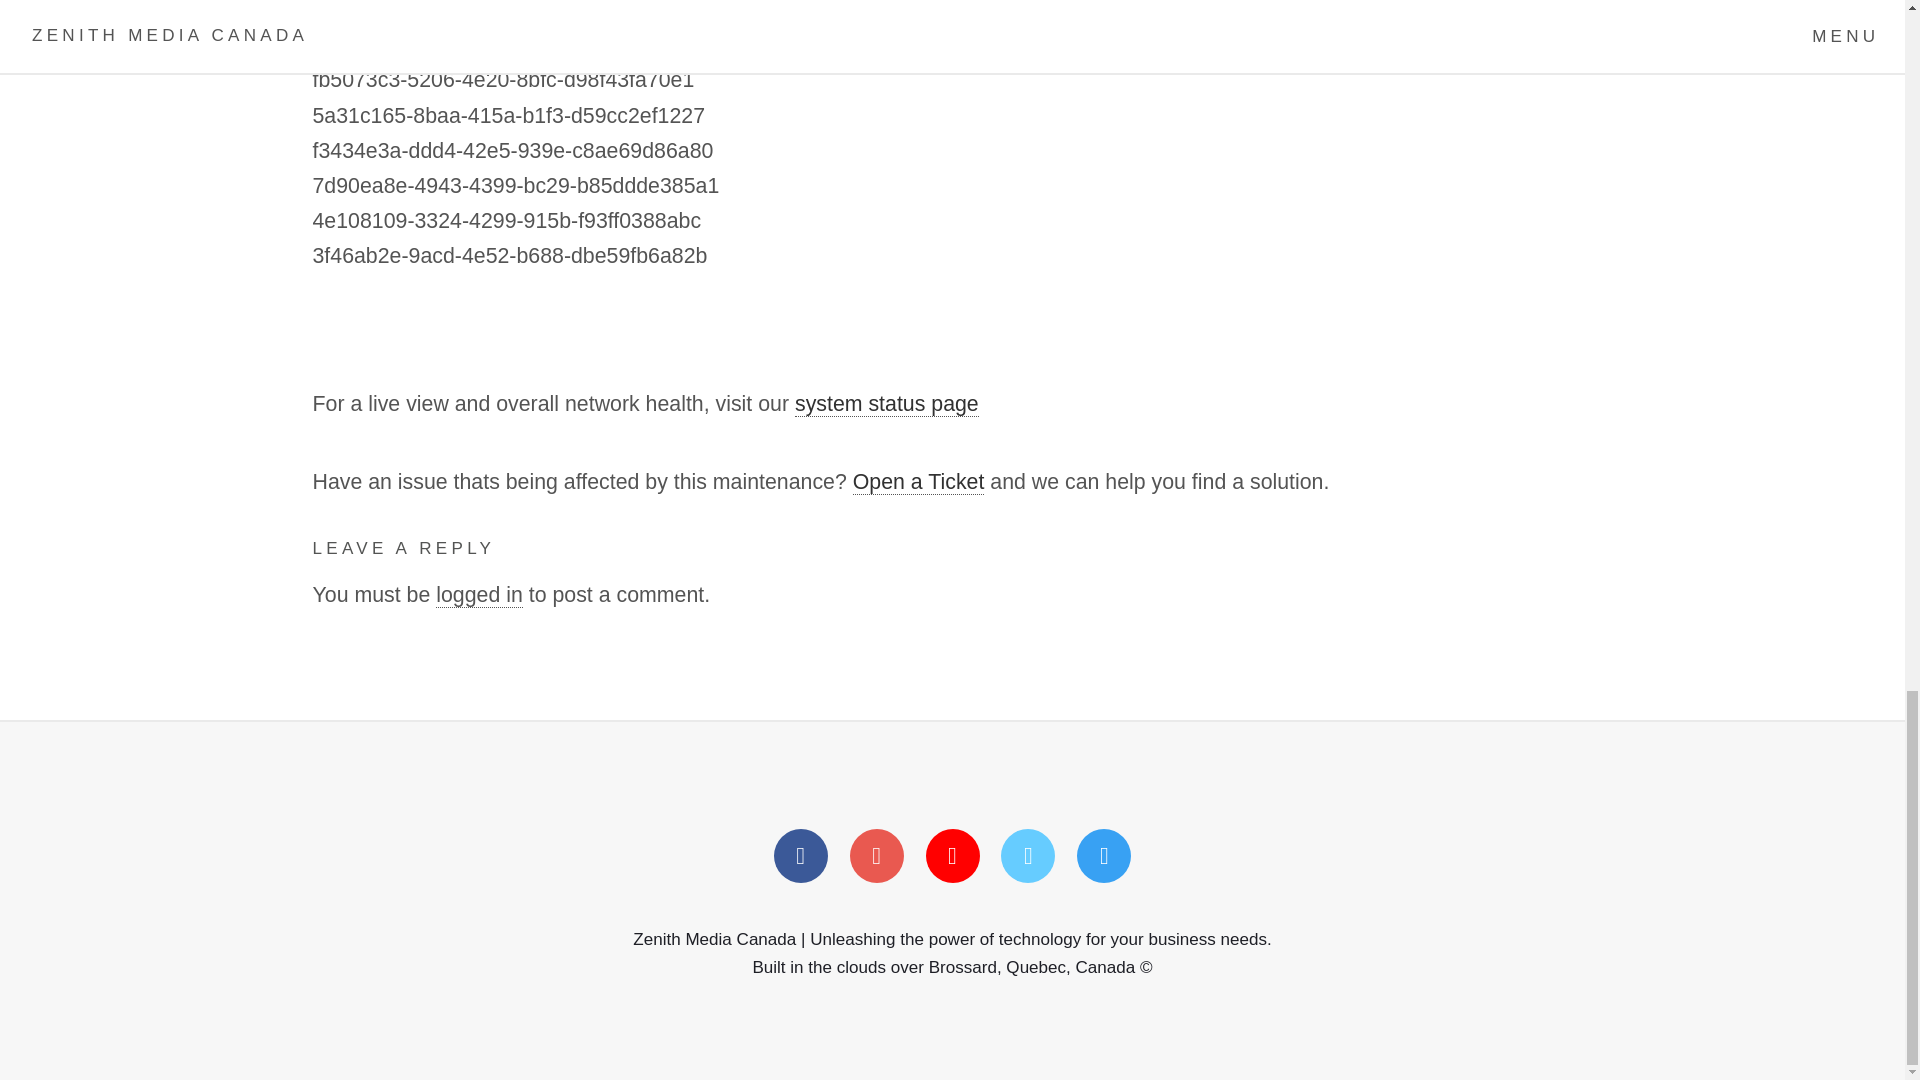 The height and width of the screenshot is (1080, 1920). Describe the element at coordinates (800, 856) in the screenshot. I see `facebook` at that location.